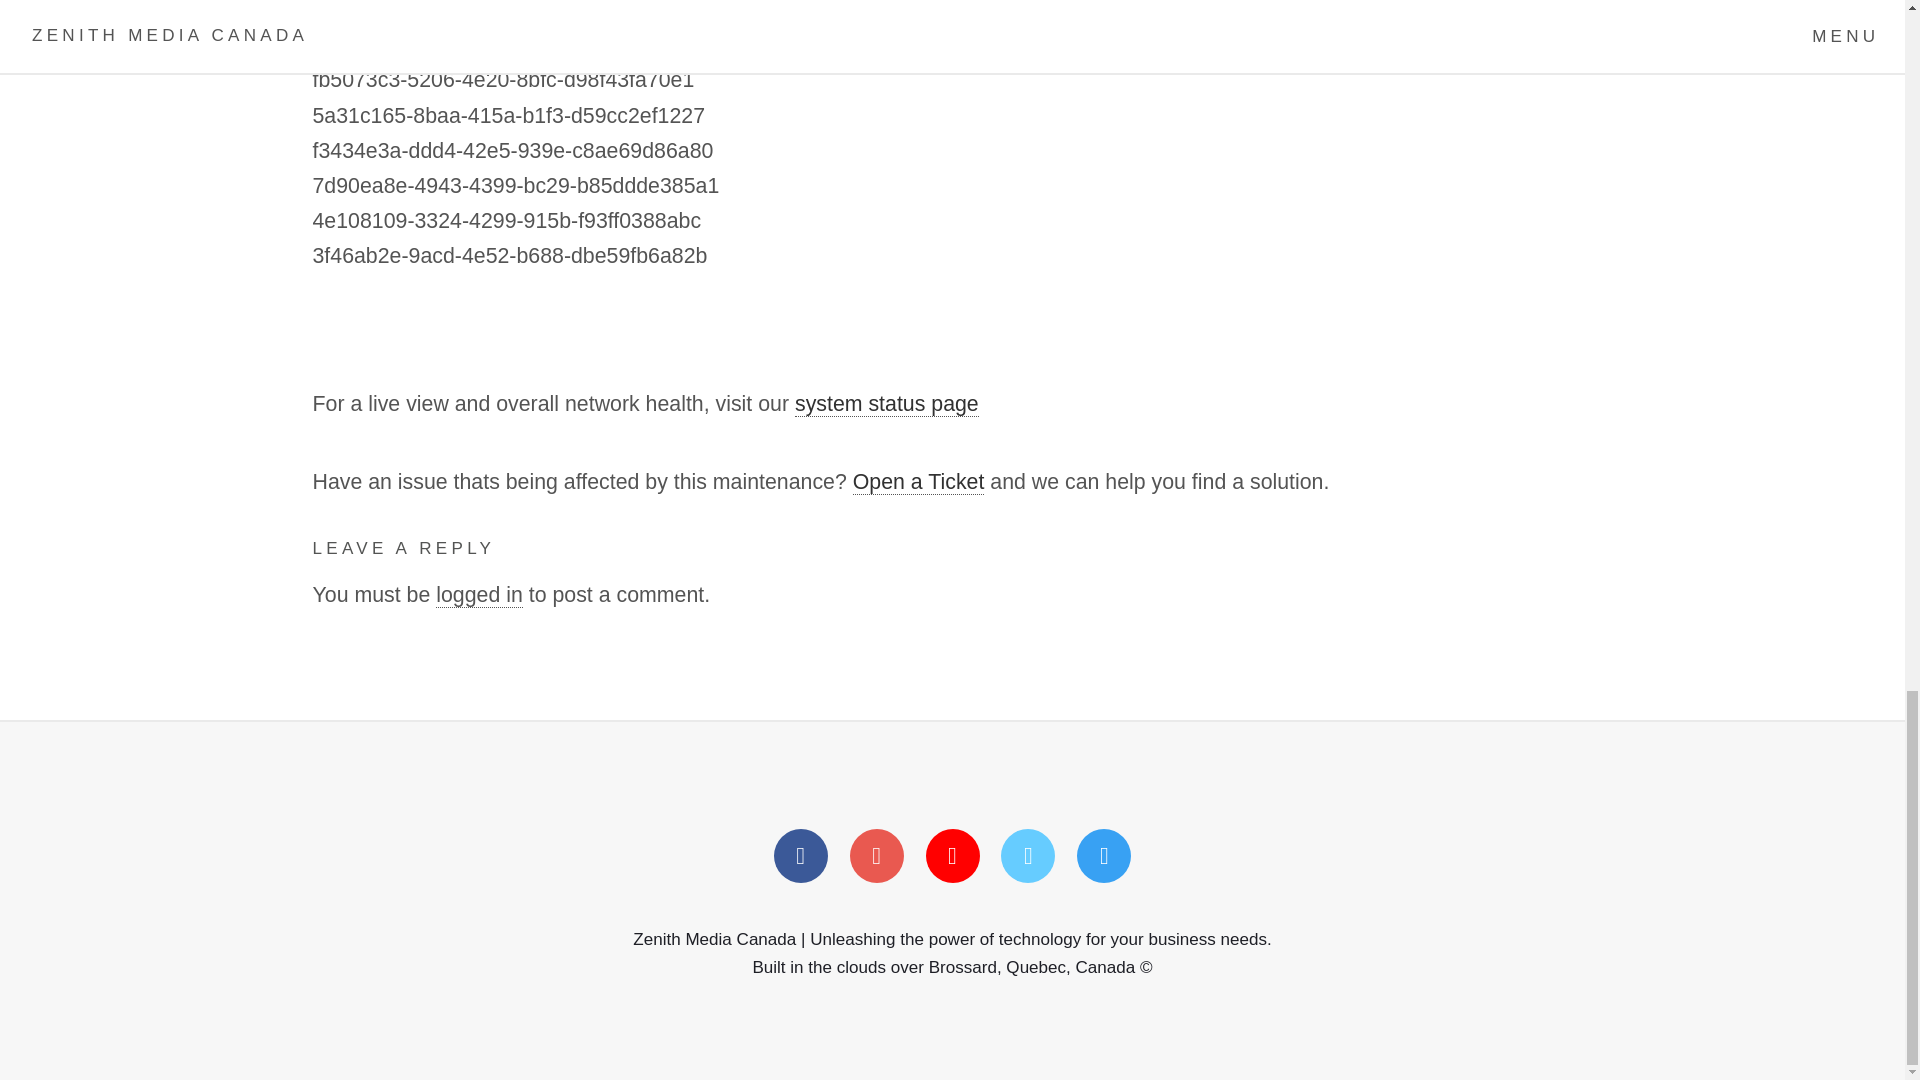 The height and width of the screenshot is (1080, 1920). Describe the element at coordinates (800, 856) in the screenshot. I see `facebook` at that location.